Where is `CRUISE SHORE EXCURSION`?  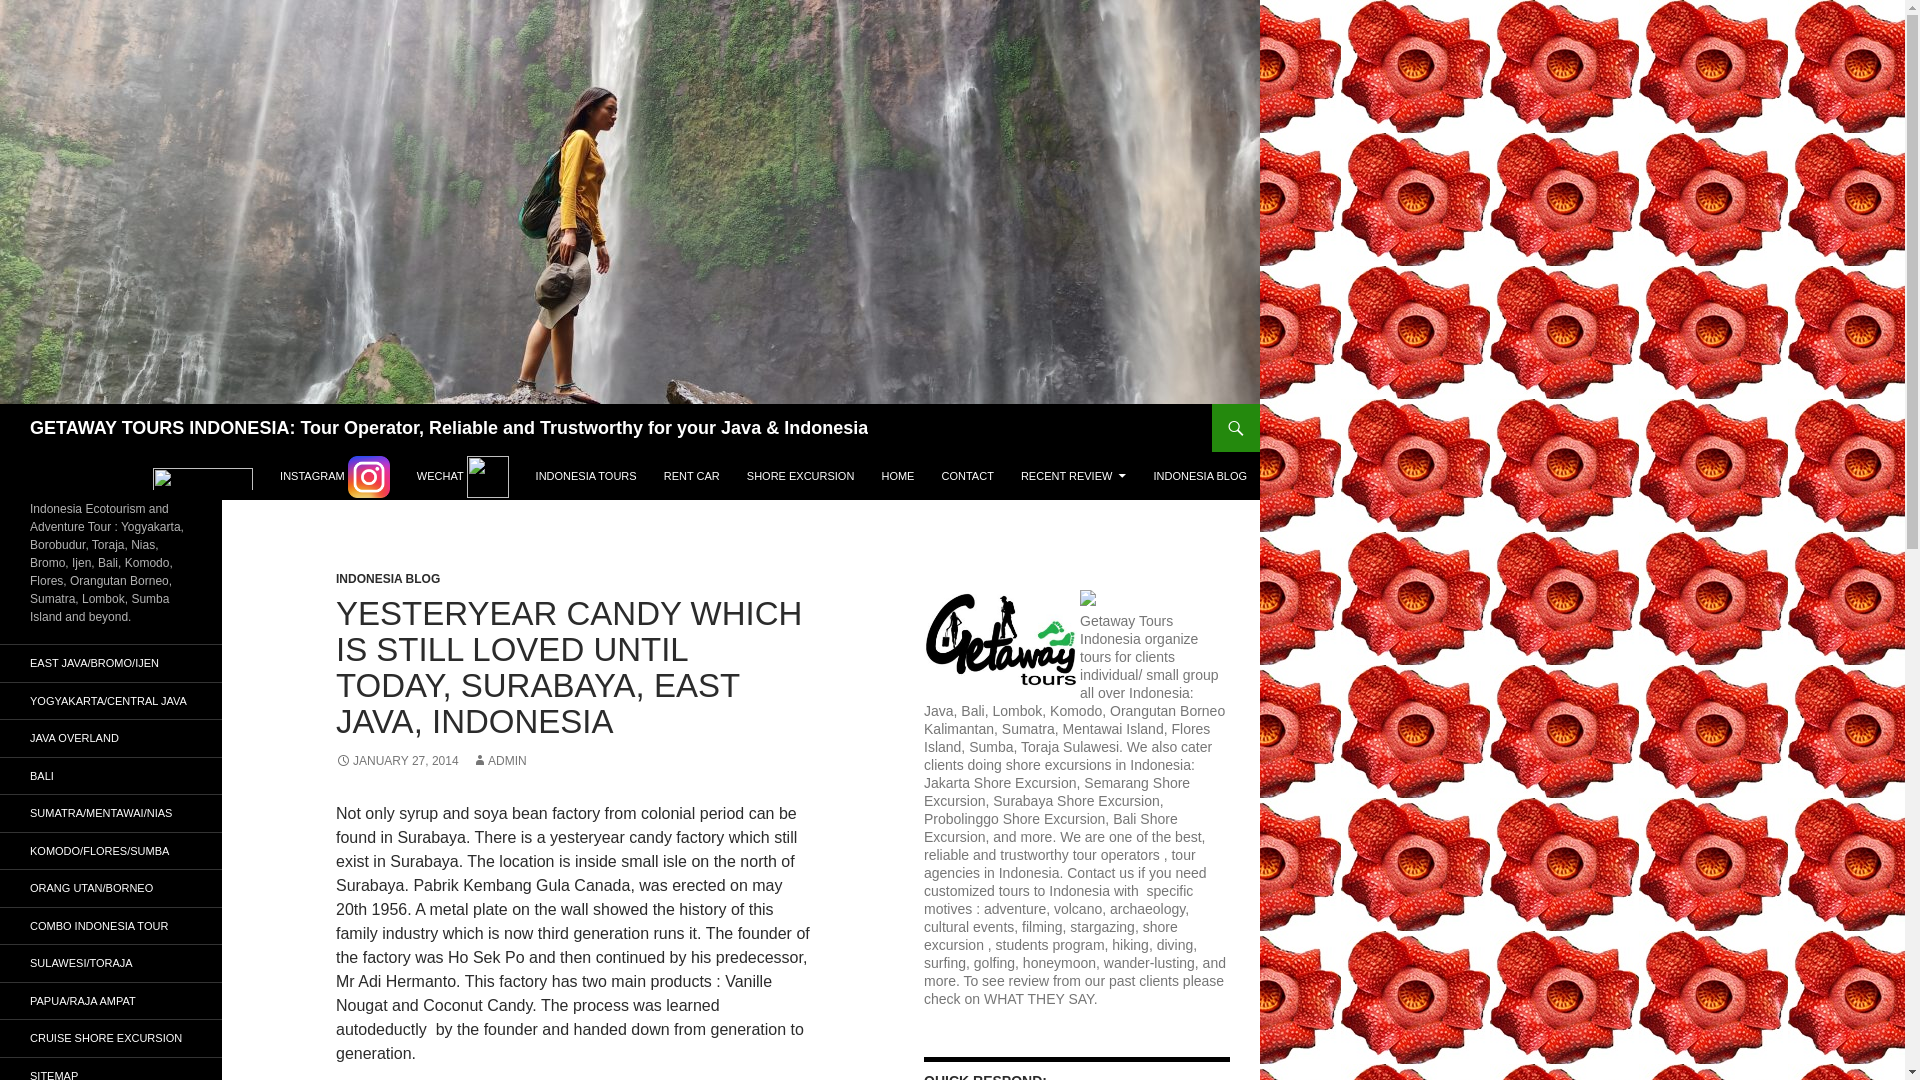 CRUISE SHORE EXCURSION is located at coordinates (111, 1038).